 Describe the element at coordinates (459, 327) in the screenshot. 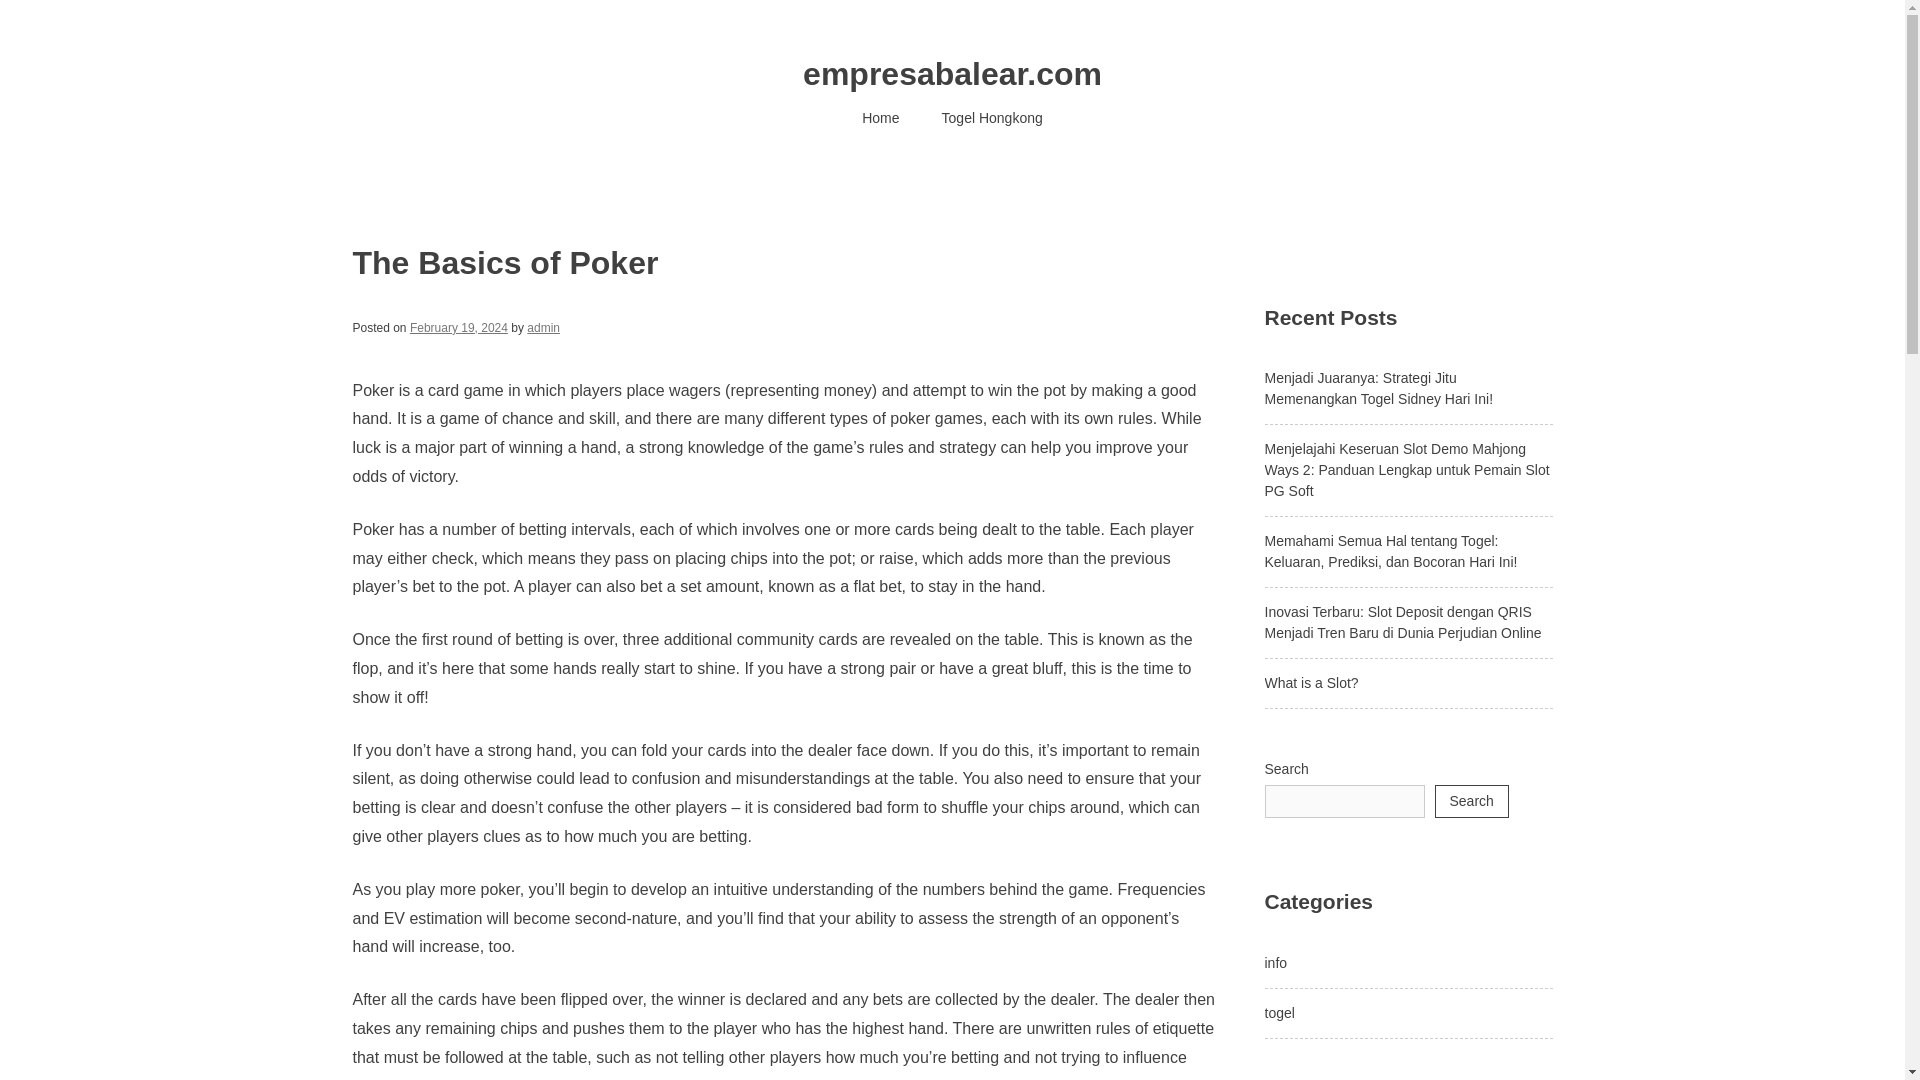

I see `February 19, 2024` at that location.